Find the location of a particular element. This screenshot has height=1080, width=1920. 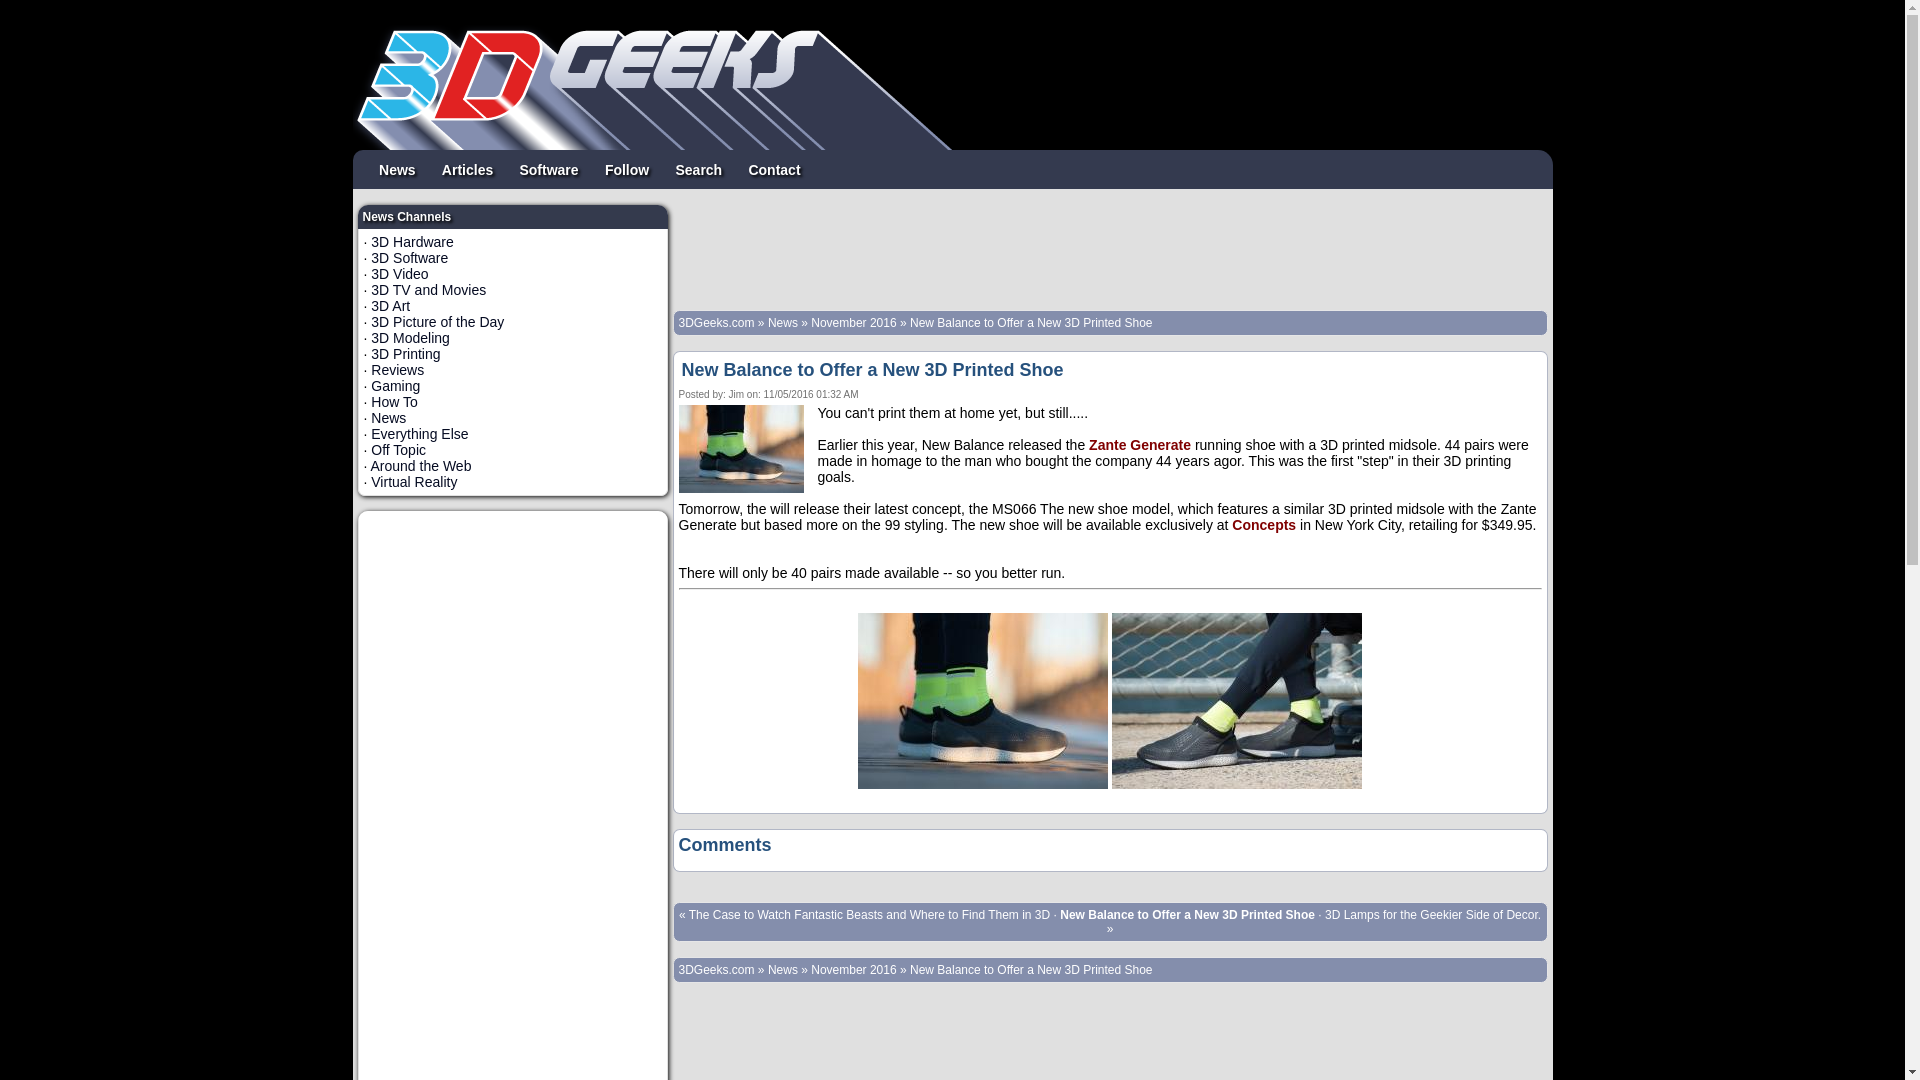

3DGeeks.com is located at coordinates (718, 323).